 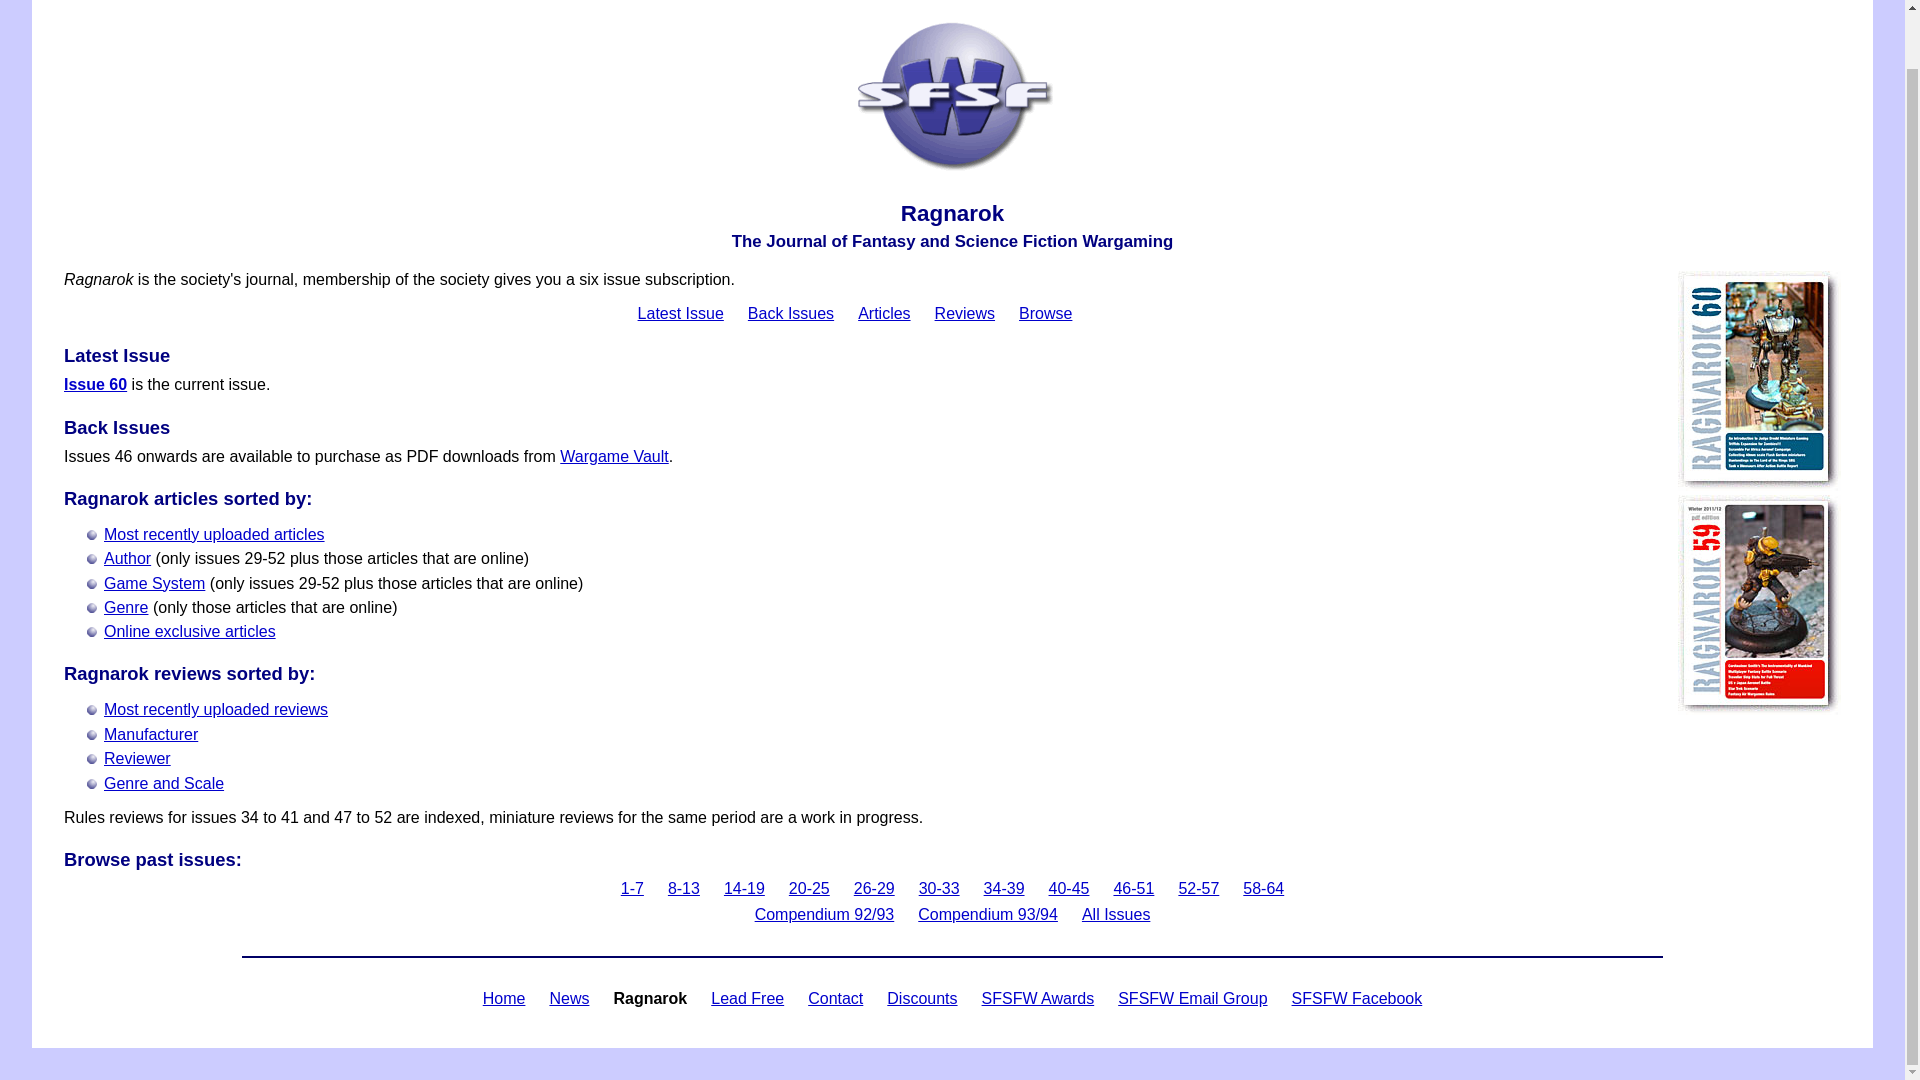 What do you see at coordinates (164, 783) in the screenshot?
I see `Genre and Scale` at bounding box center [164, 783].